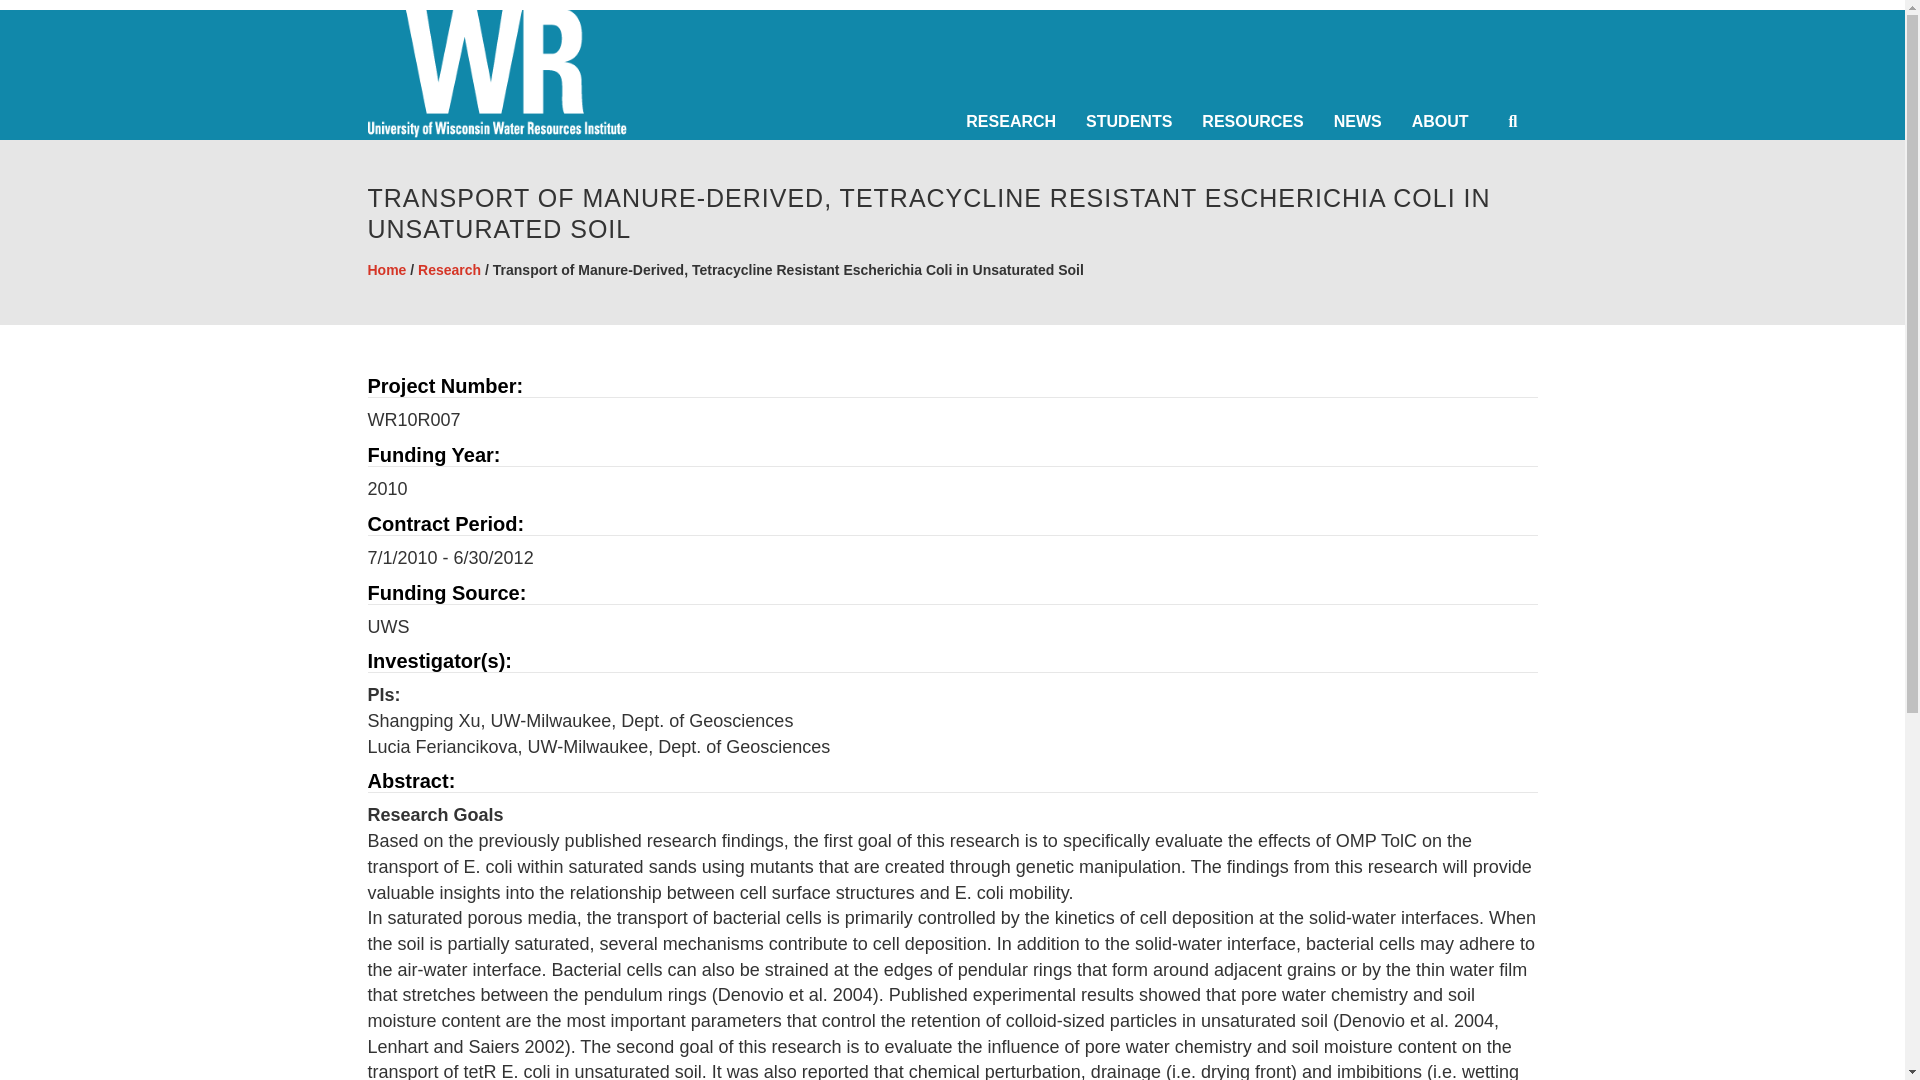 The height and width of the screenshot is (1080, 1920). Describe the element at coordinates (1257, 122) in the screenshot. I see `RESOURCES` at that location.